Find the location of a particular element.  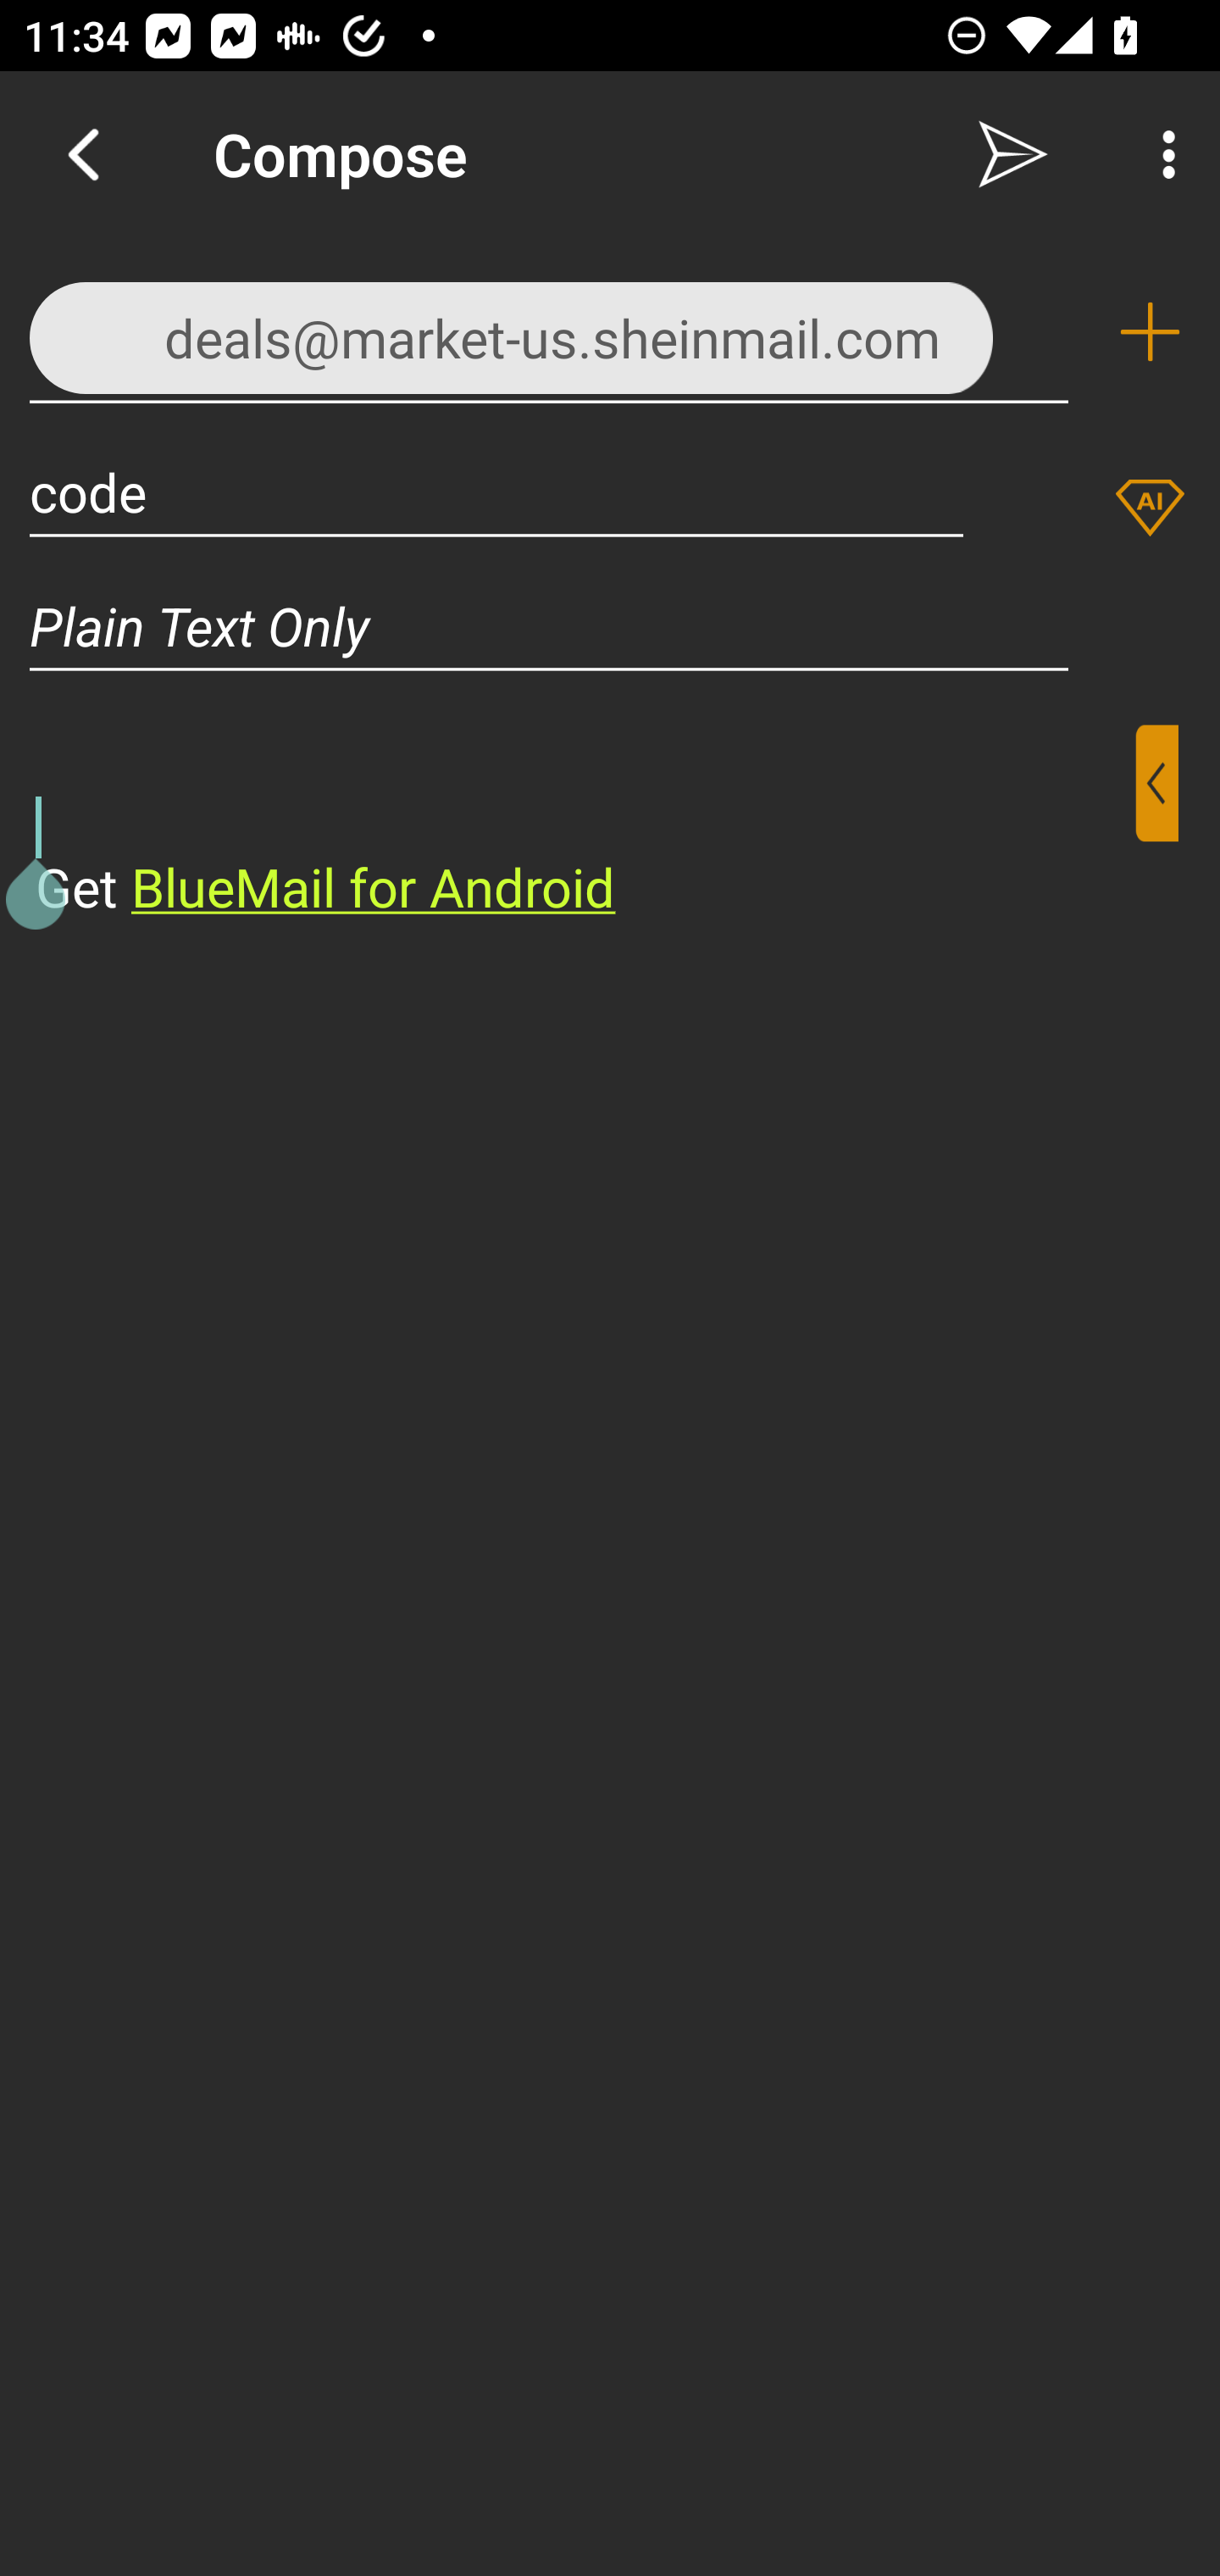



⁣Get BlueMail for Android ​ is located at coordinates (584, 824).